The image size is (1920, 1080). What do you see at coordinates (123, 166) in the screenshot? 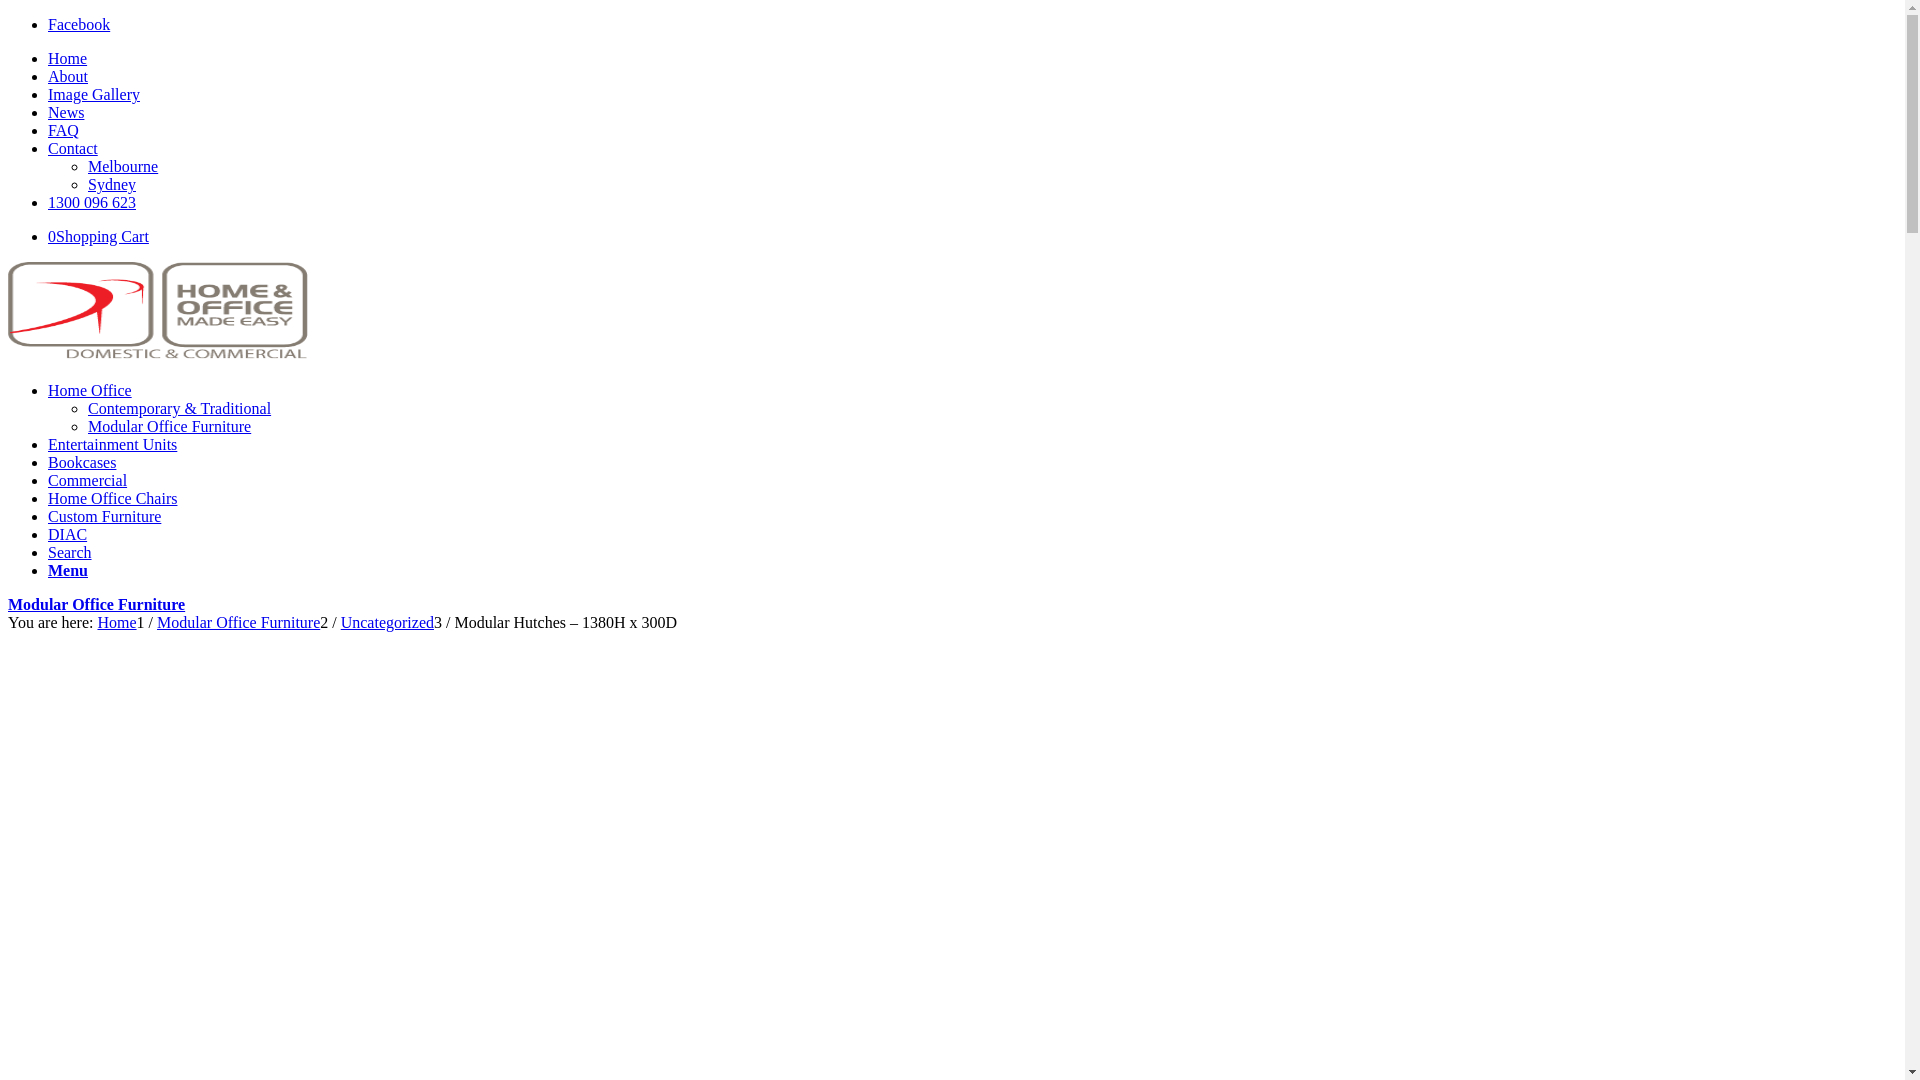
I see `Melbourne` at bounding box center [123, 166].